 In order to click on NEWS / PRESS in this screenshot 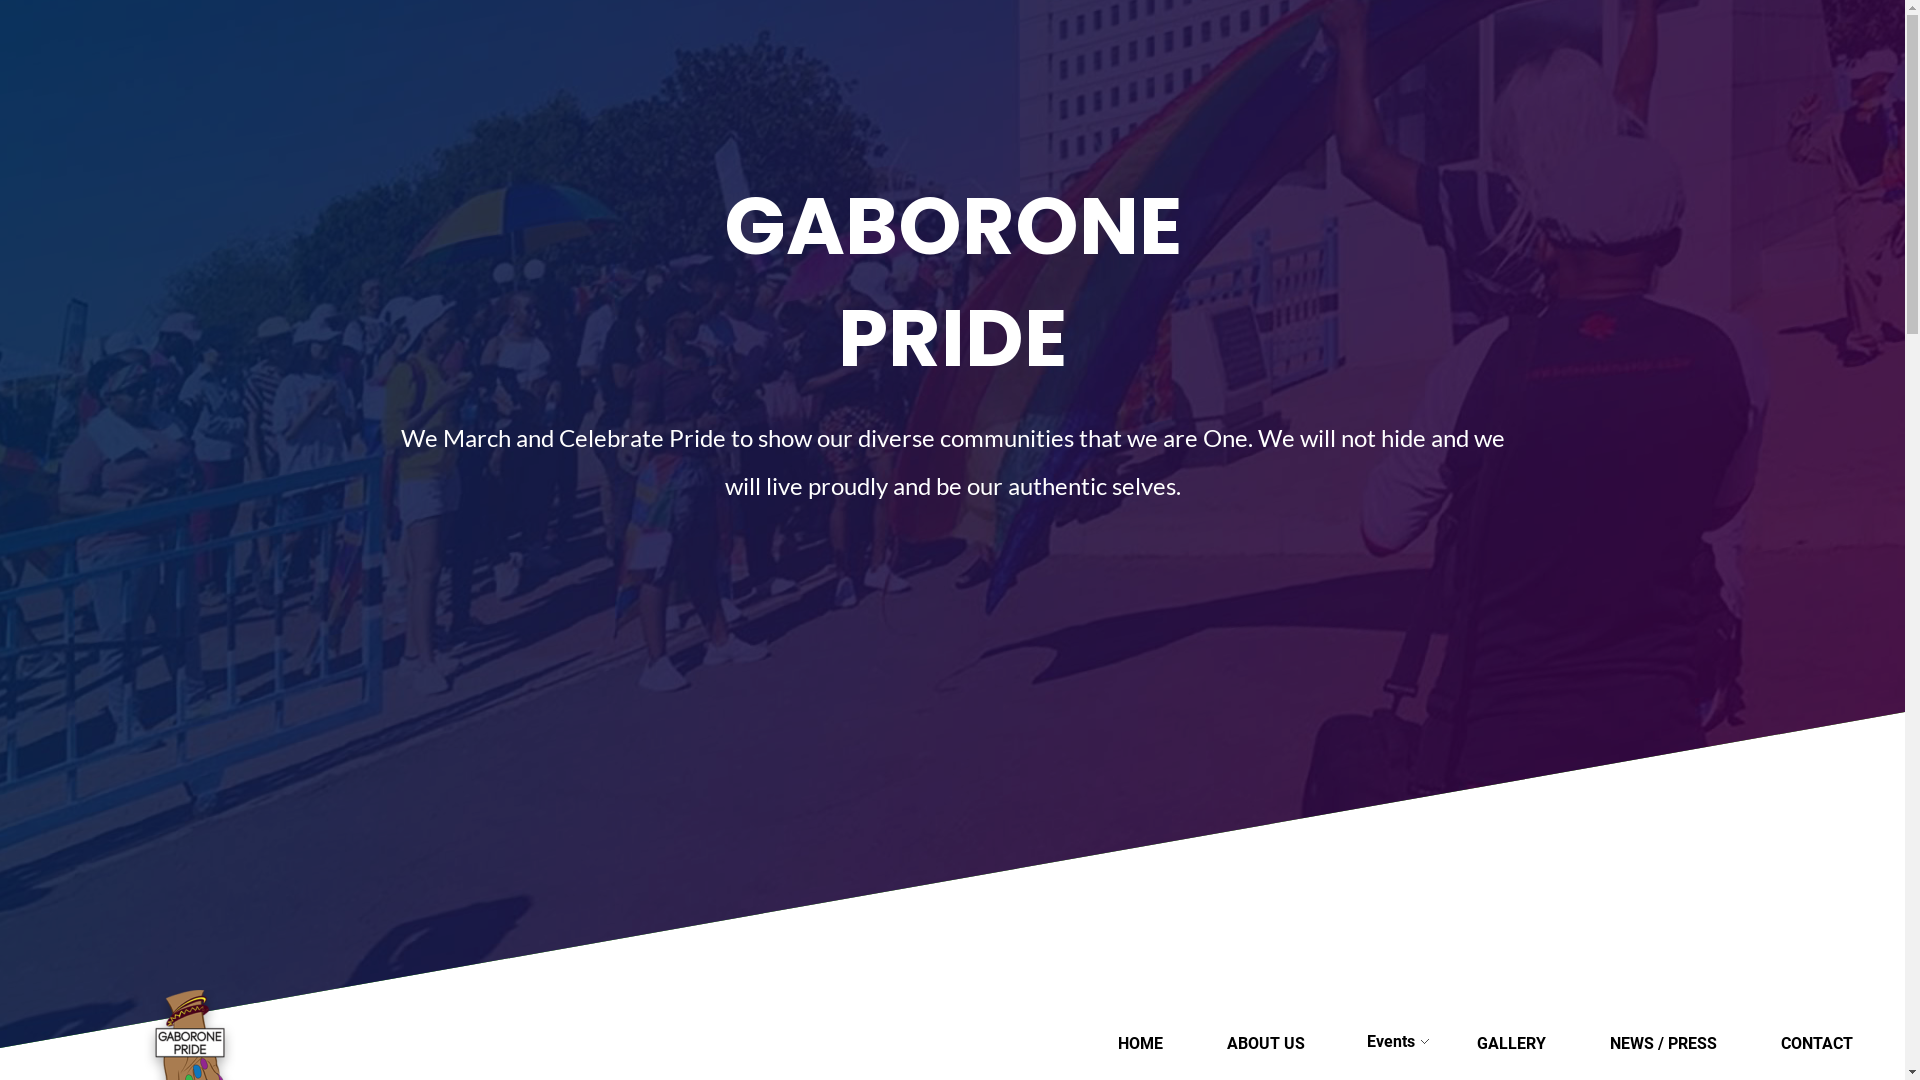, I will do `click(1664, 1044)`.